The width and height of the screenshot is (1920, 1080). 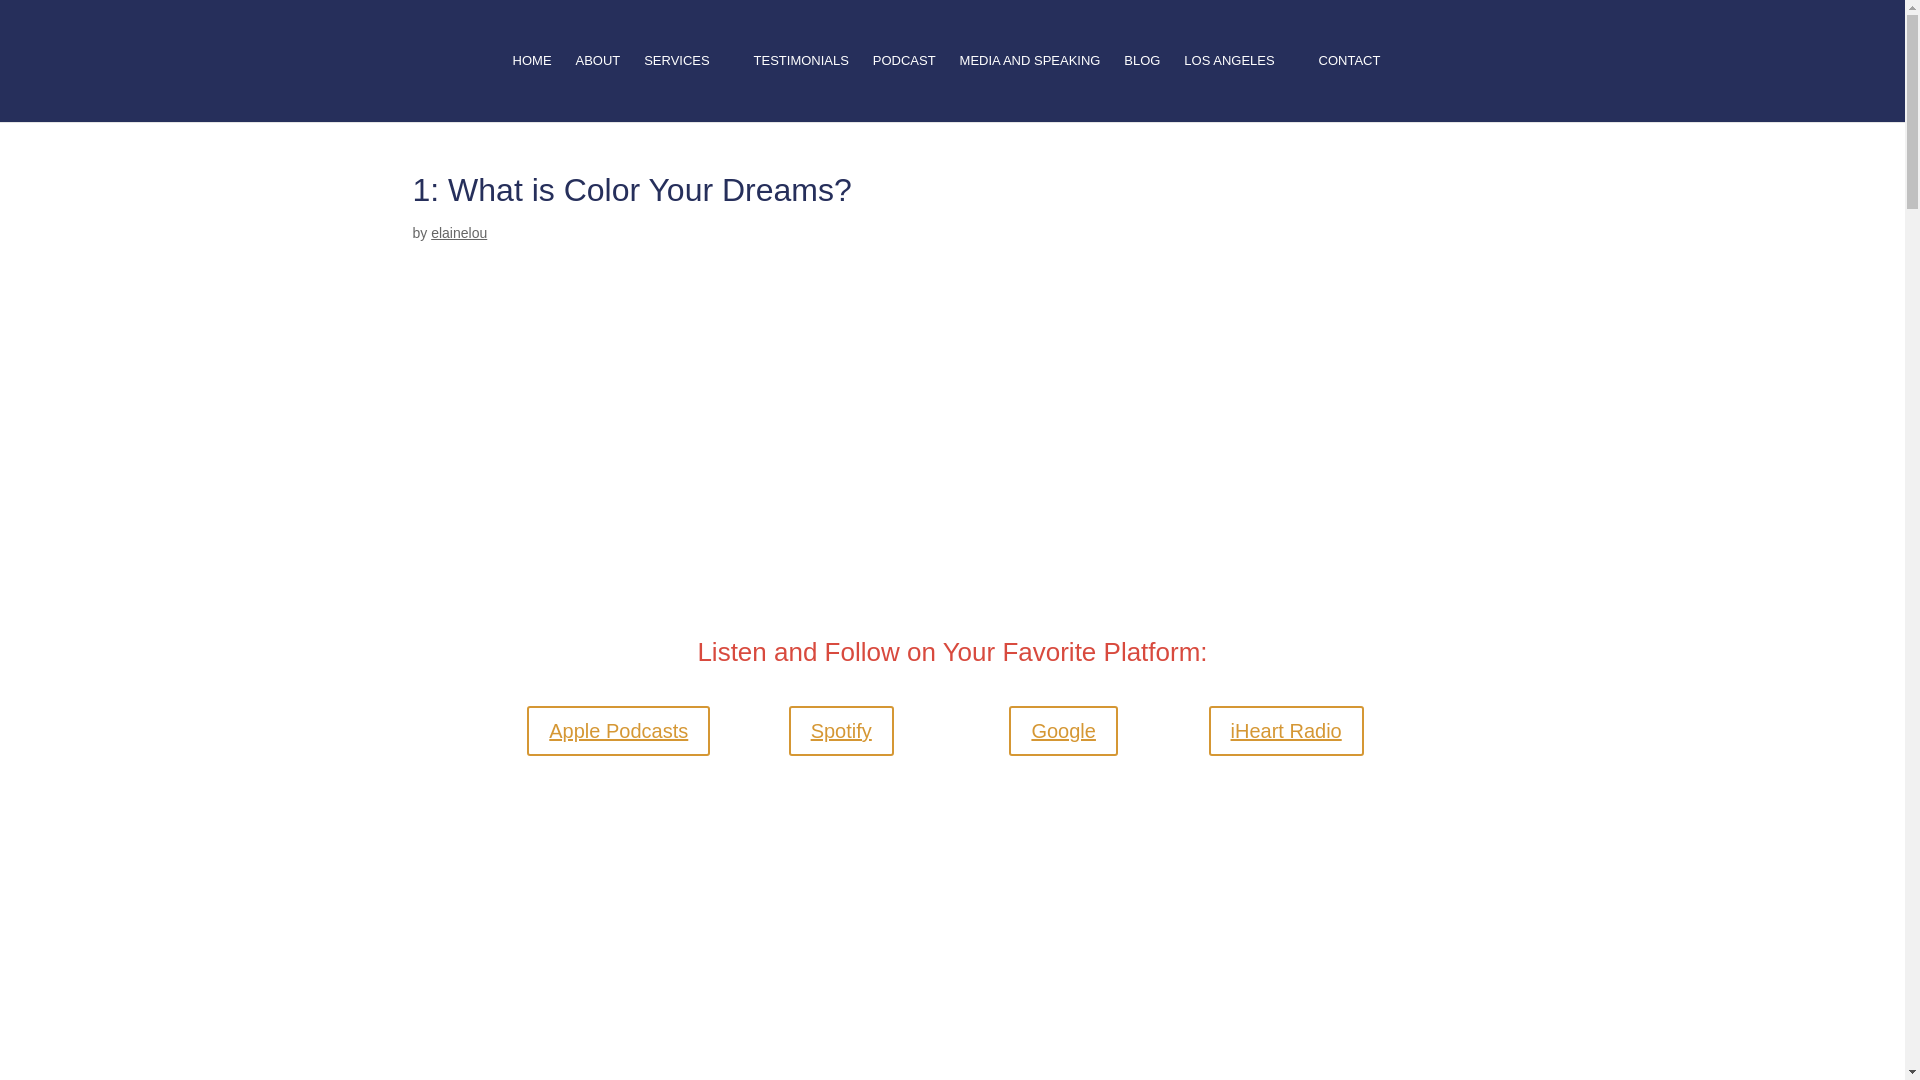 I want to click on MEDIA AND SPEAKING, so click(x=1030, y=85).